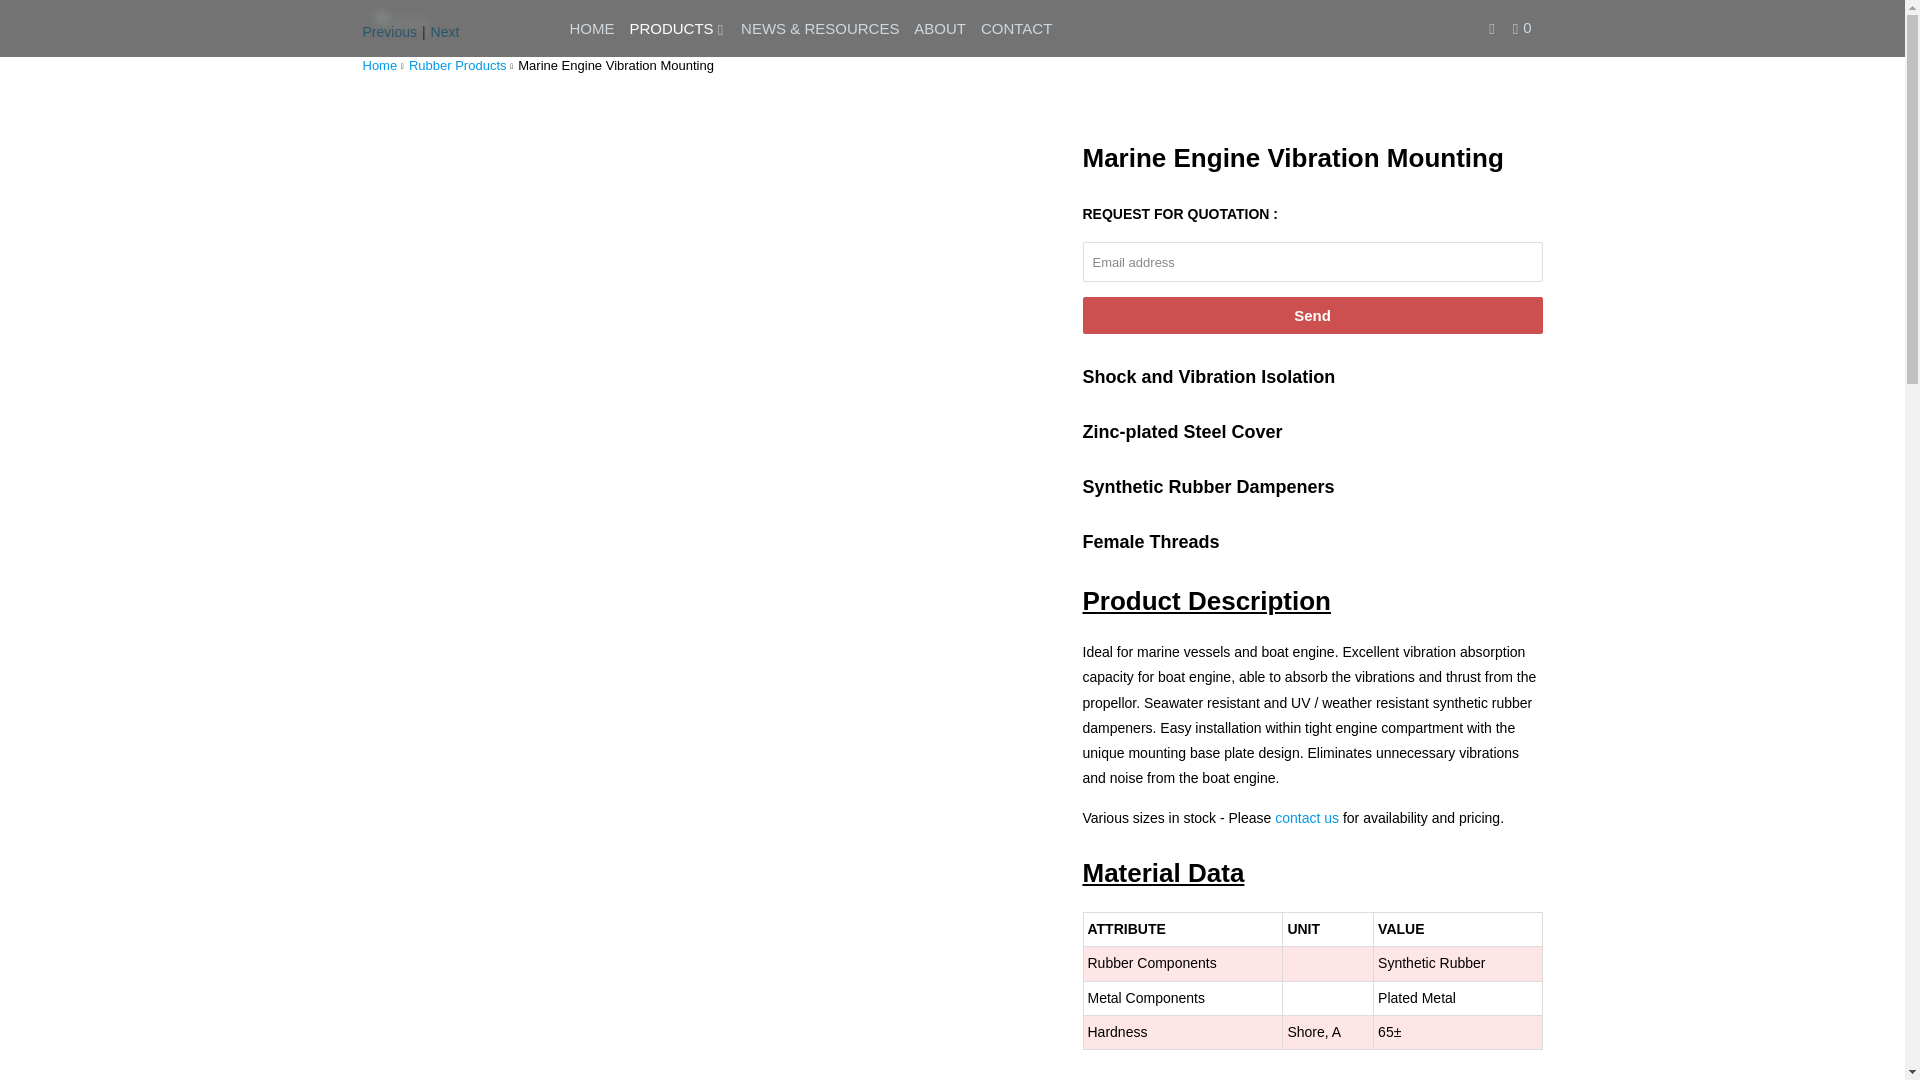  I want to click on Next, so click(445, 32).